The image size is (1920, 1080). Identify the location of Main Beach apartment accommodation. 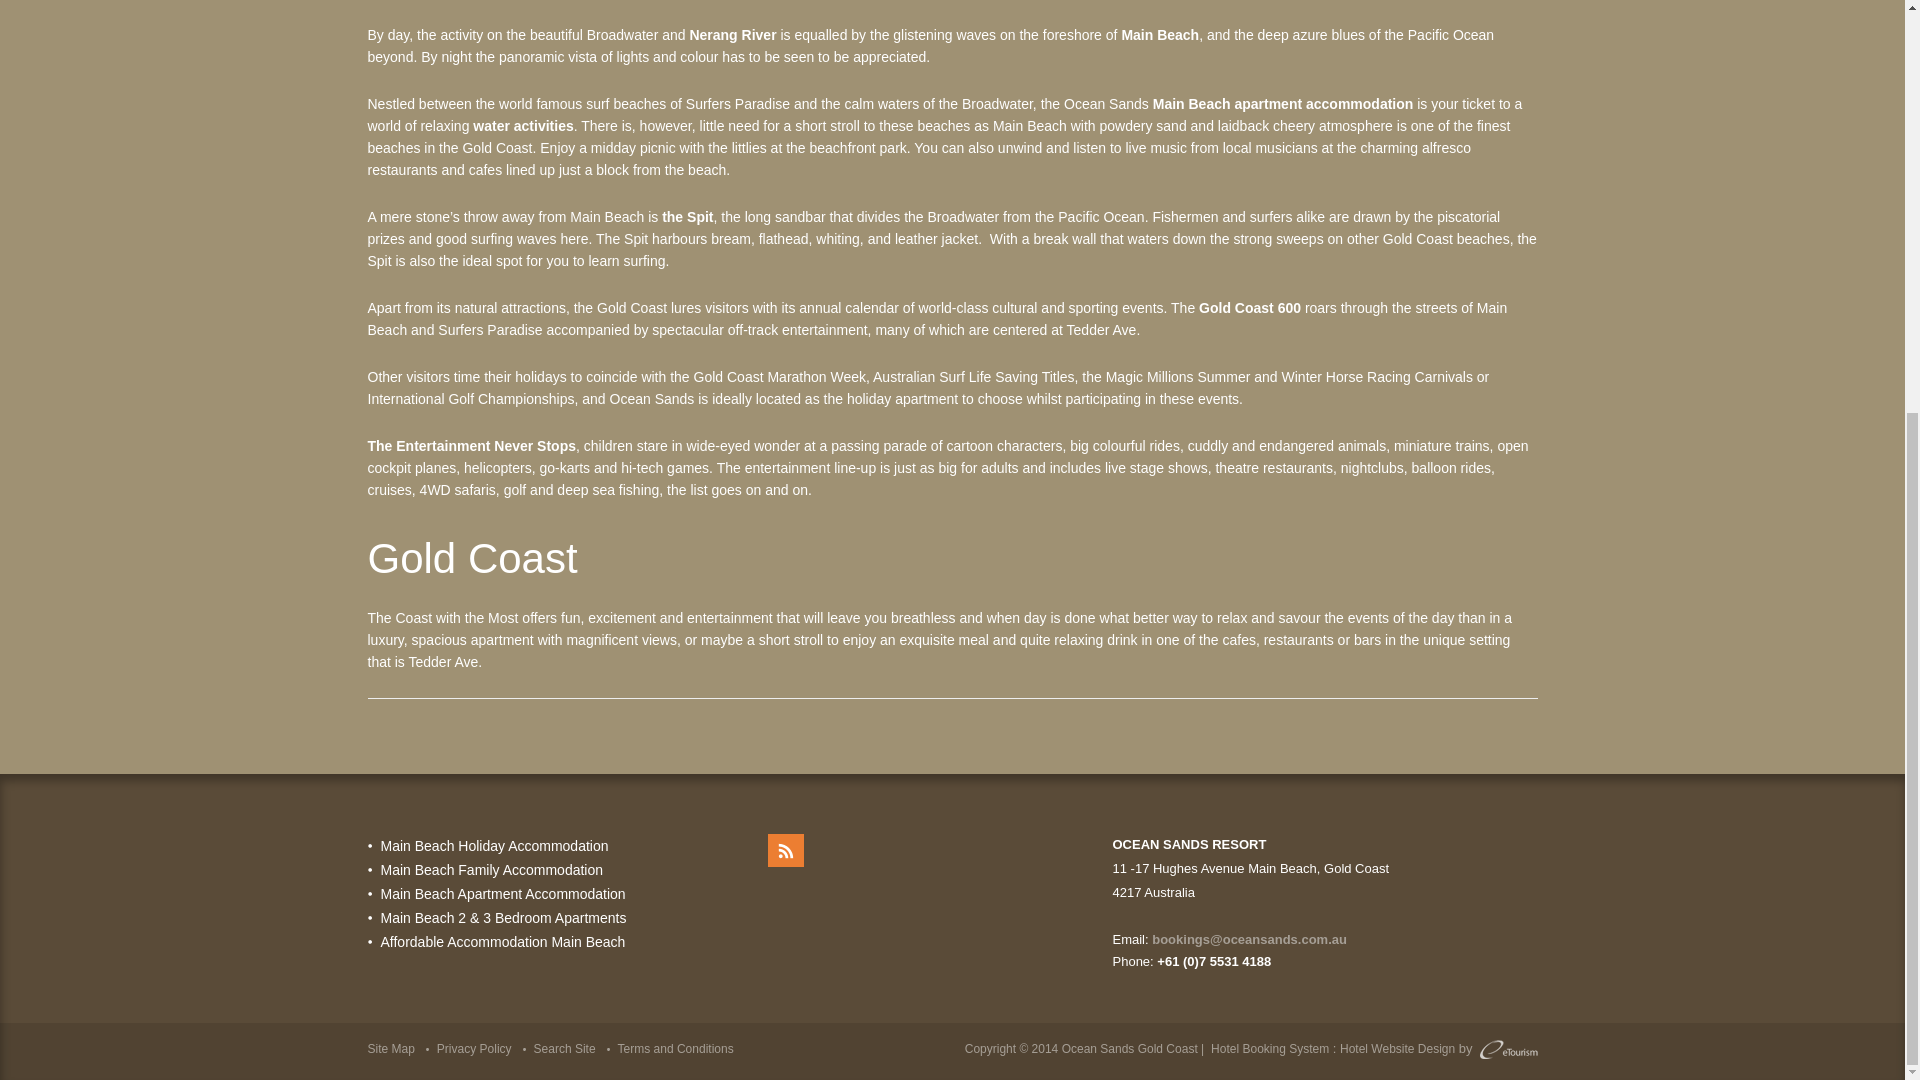
(1283, 104).